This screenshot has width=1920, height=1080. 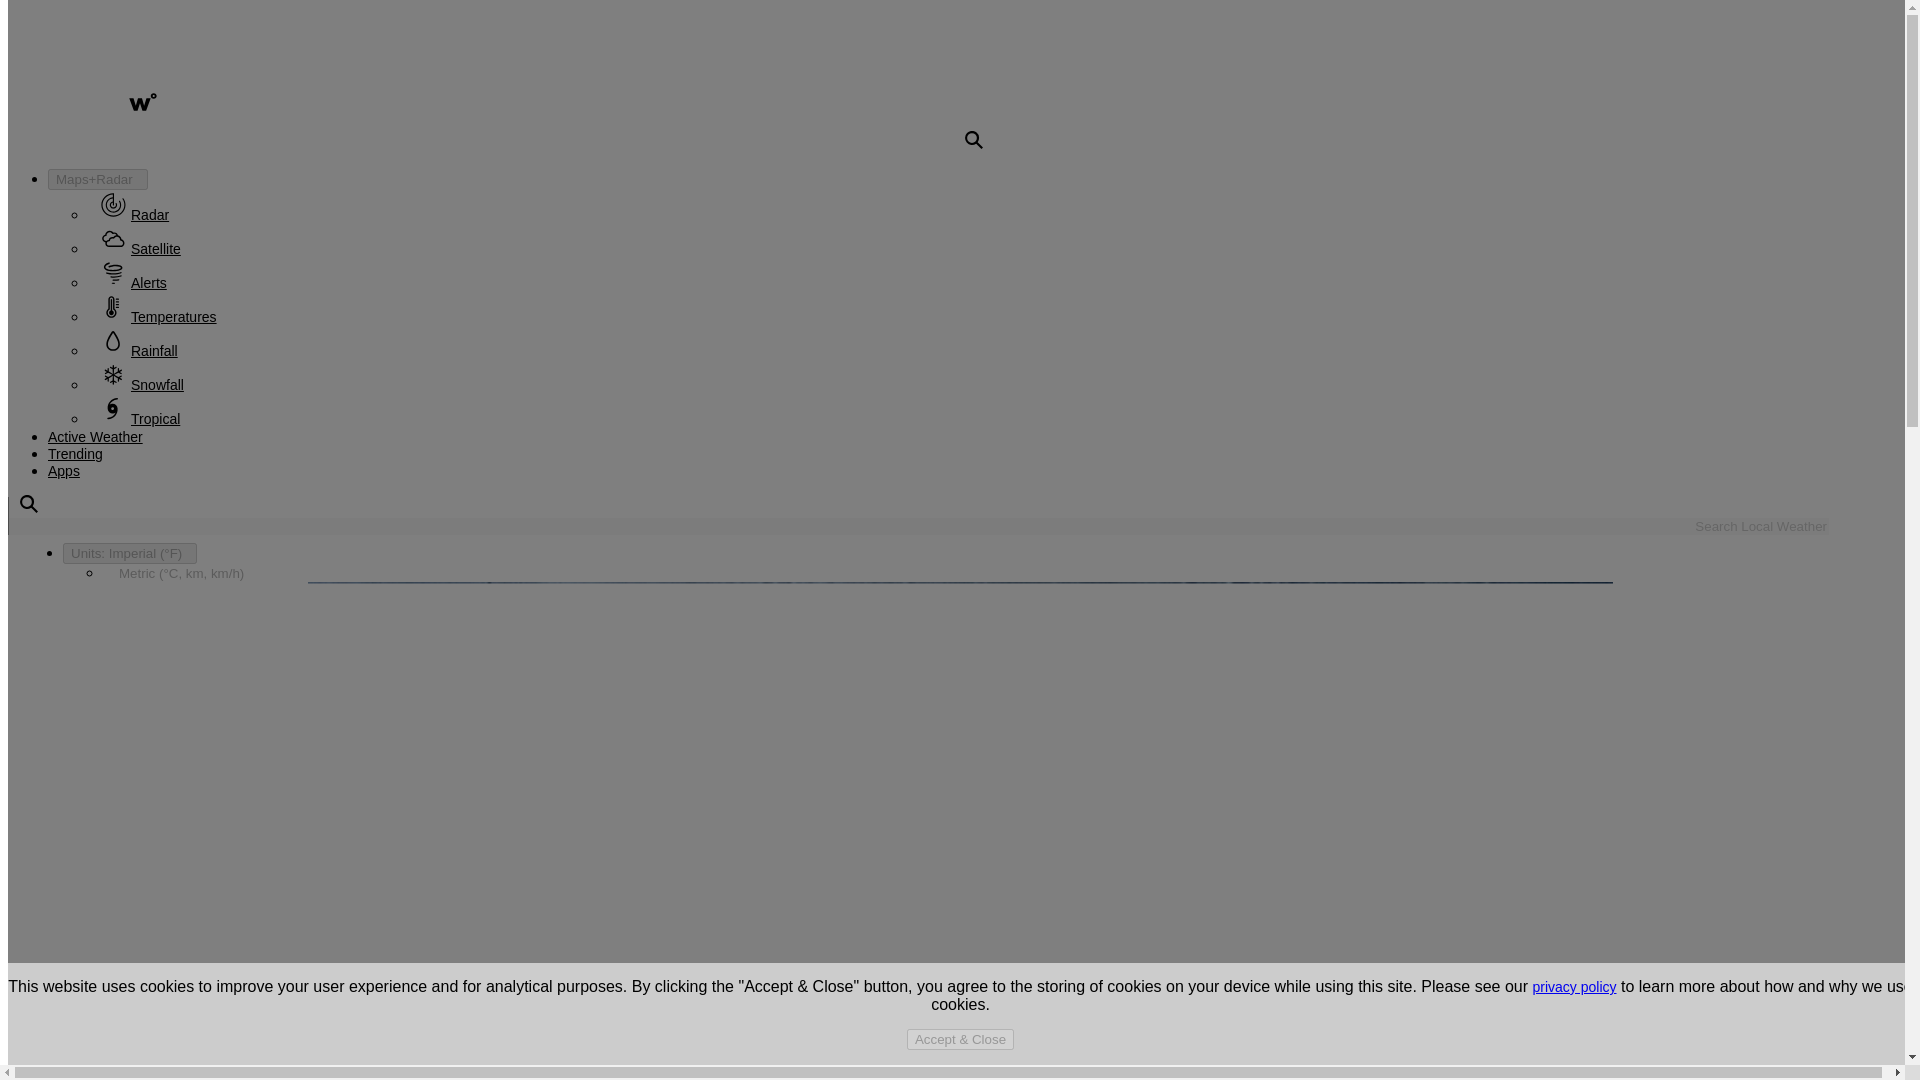 What do you see at coordinates (142, 350) in the screenshot?
I see `Rainfall` at bounding box center [142, 350].